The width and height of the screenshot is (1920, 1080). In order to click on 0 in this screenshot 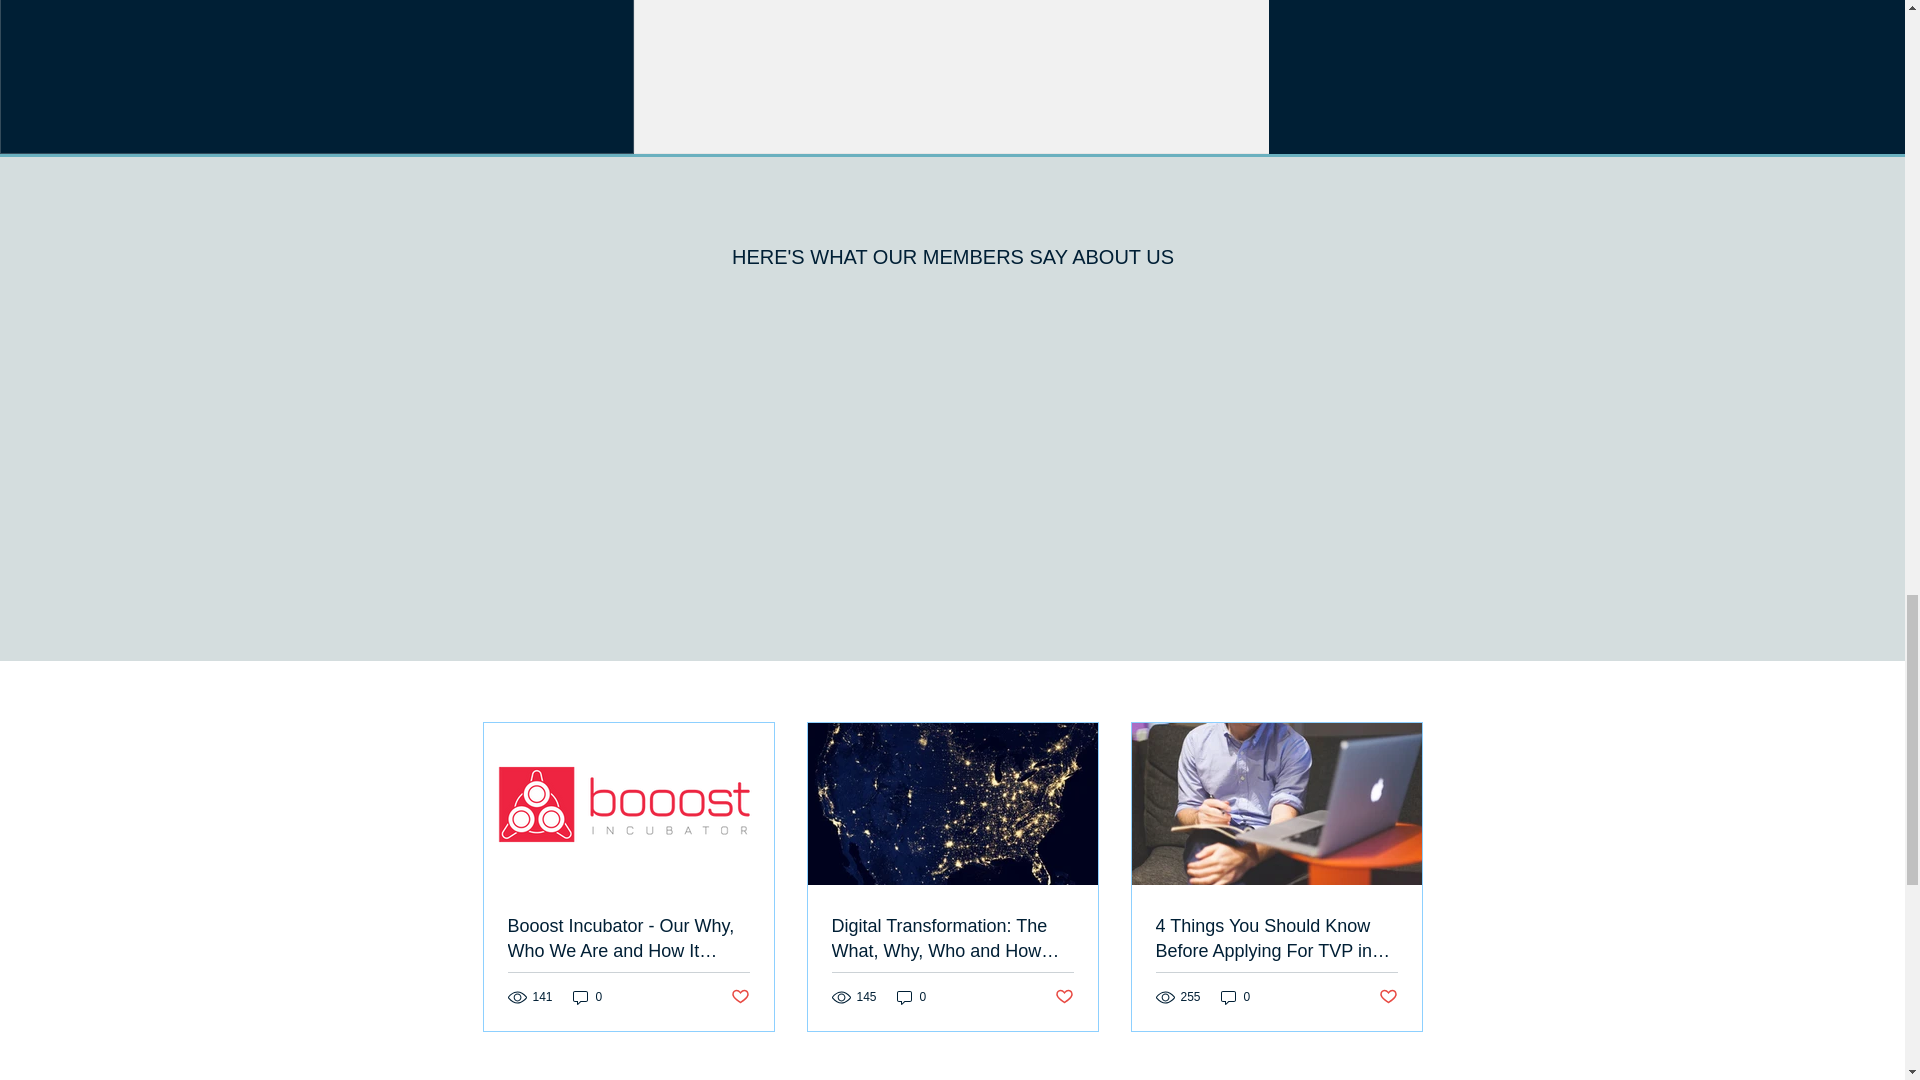, I will do `click(1236, 997)`.